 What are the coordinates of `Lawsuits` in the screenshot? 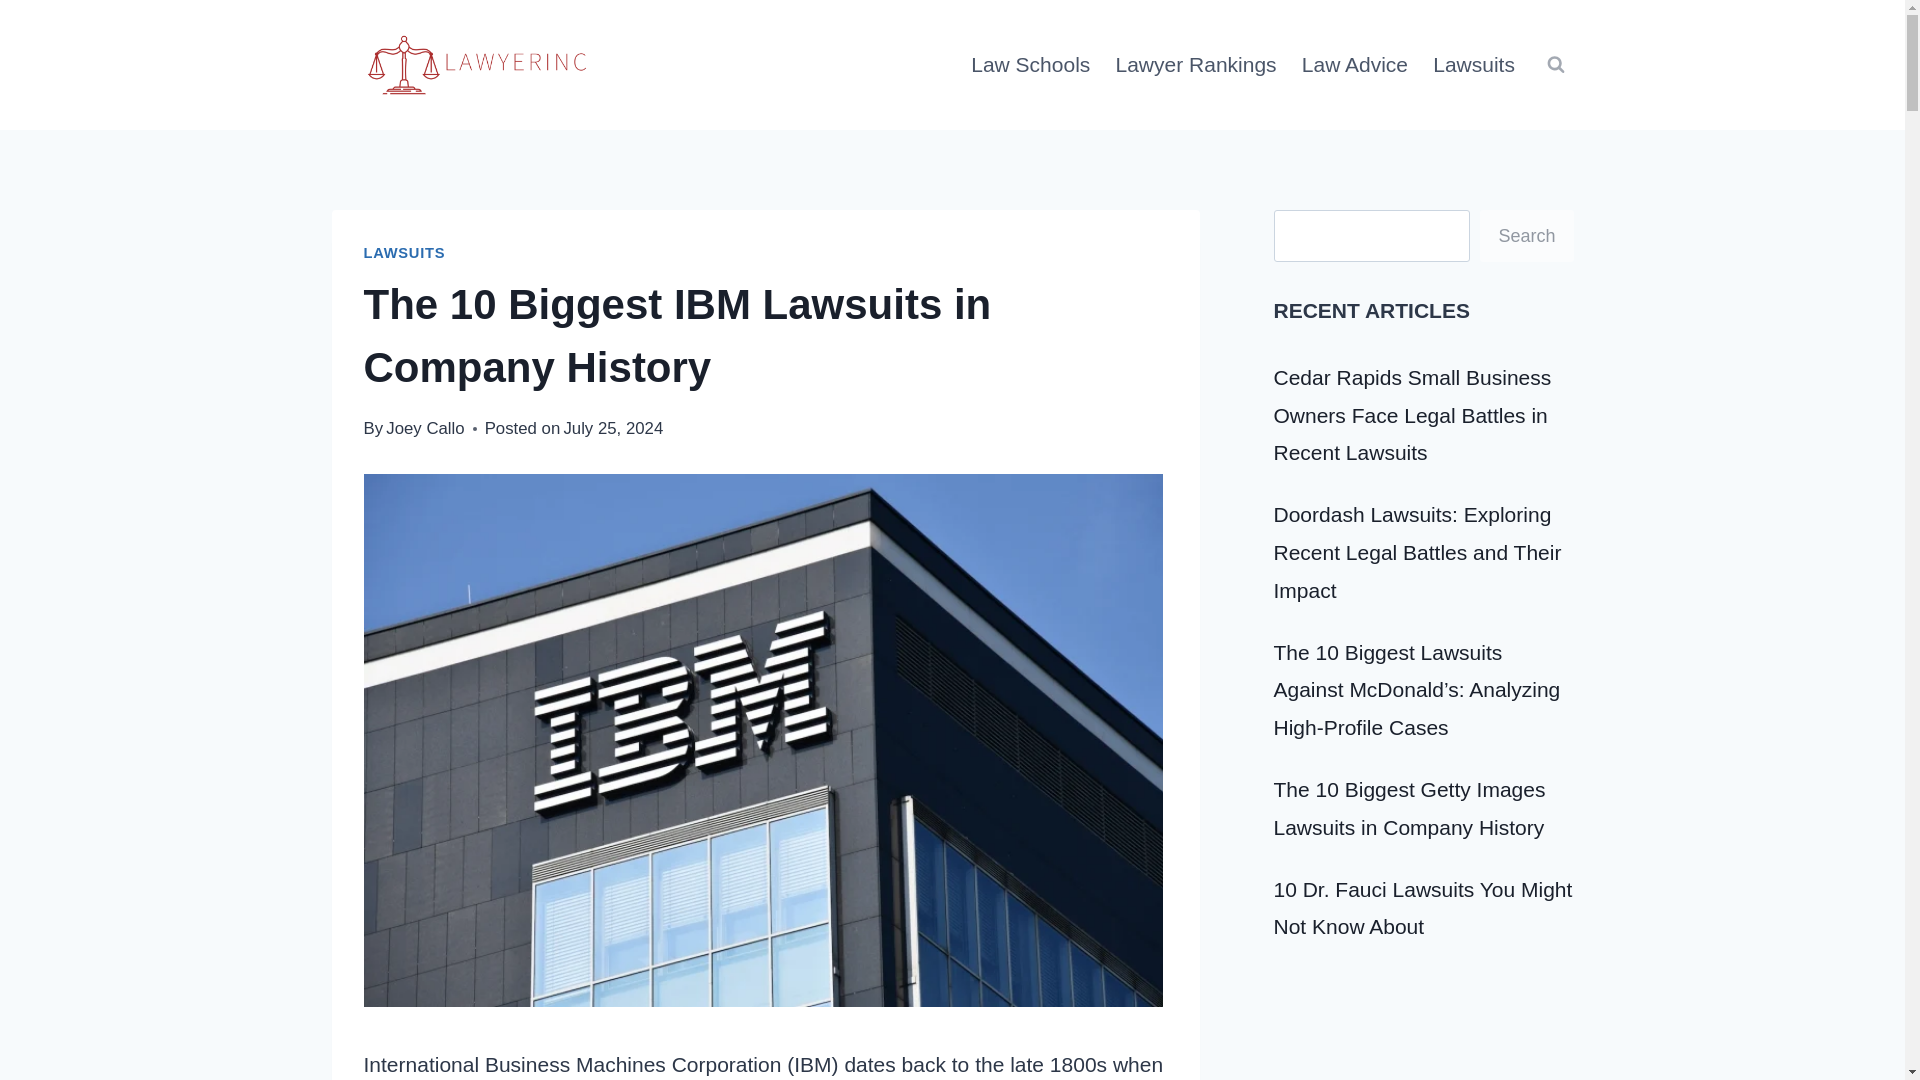 It's located at (1474, 65).